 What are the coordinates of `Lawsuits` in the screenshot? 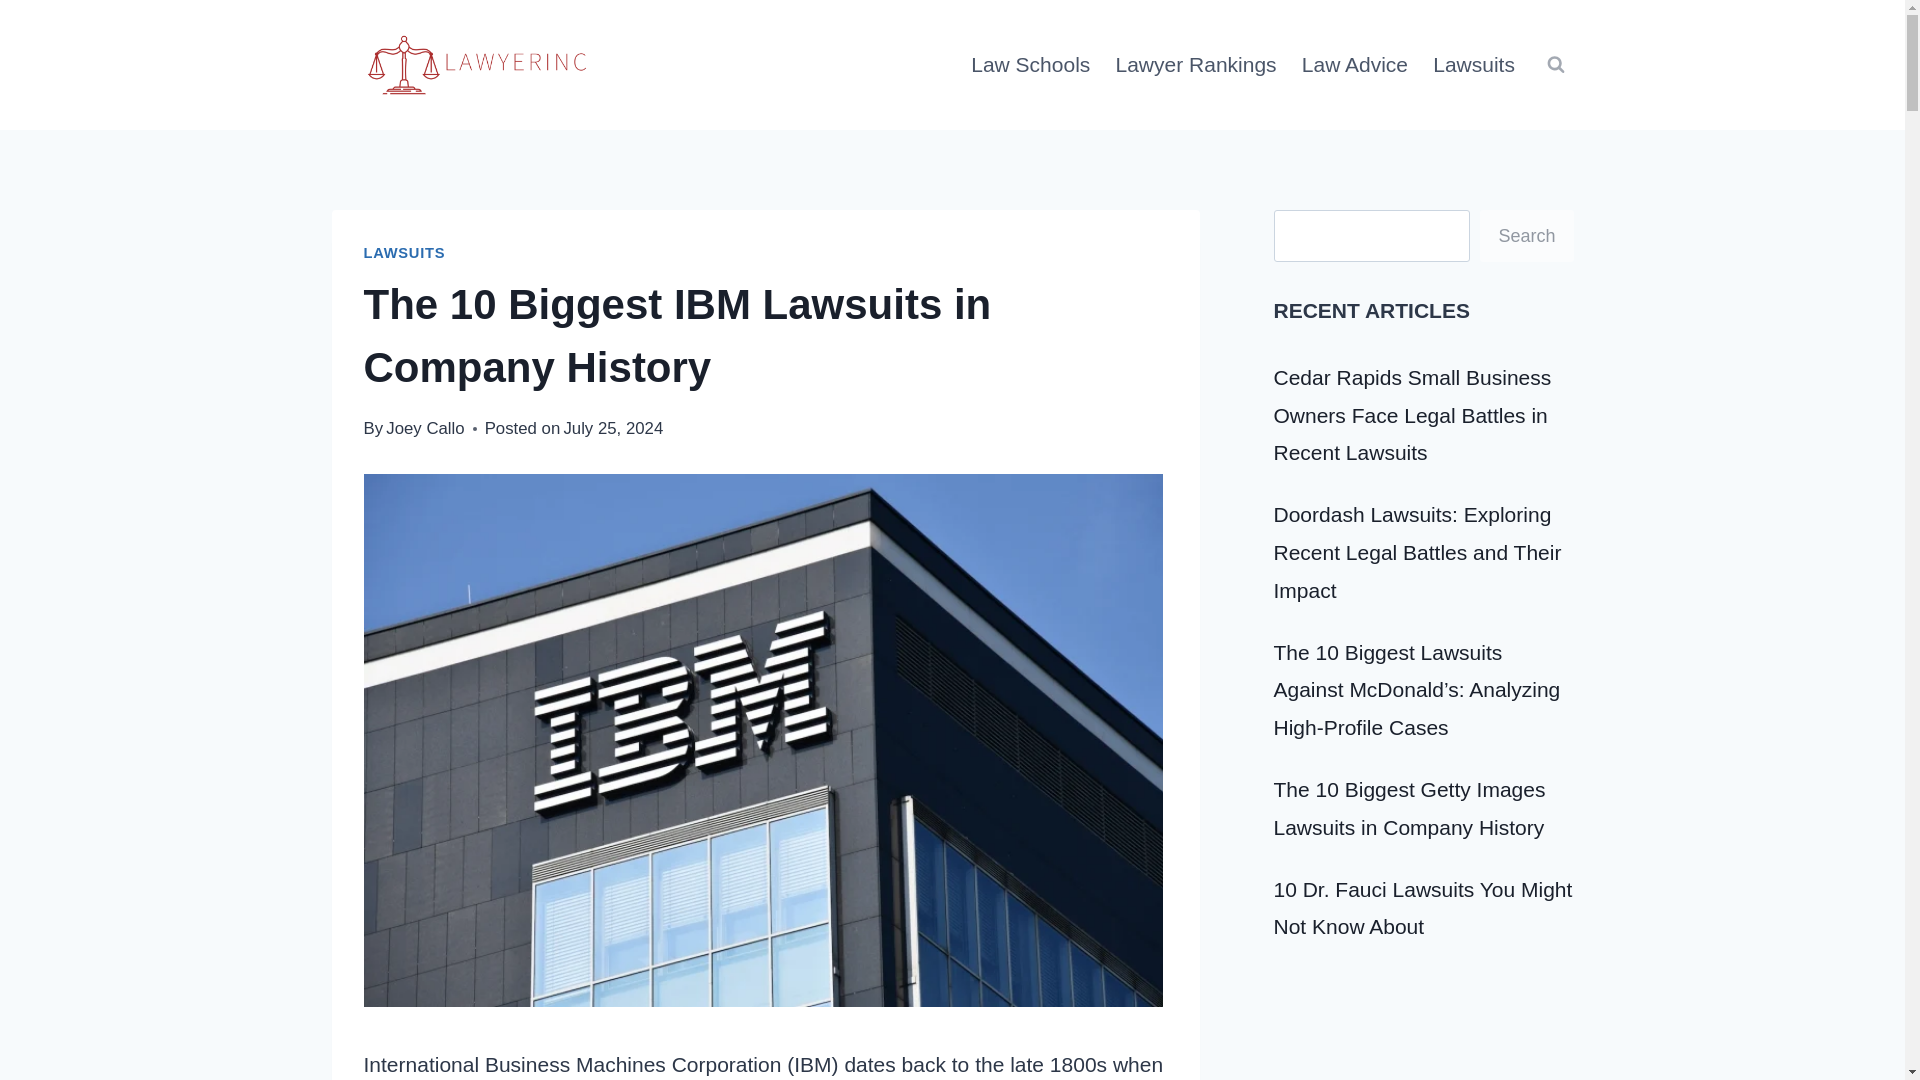 It's located at (1474, 65).